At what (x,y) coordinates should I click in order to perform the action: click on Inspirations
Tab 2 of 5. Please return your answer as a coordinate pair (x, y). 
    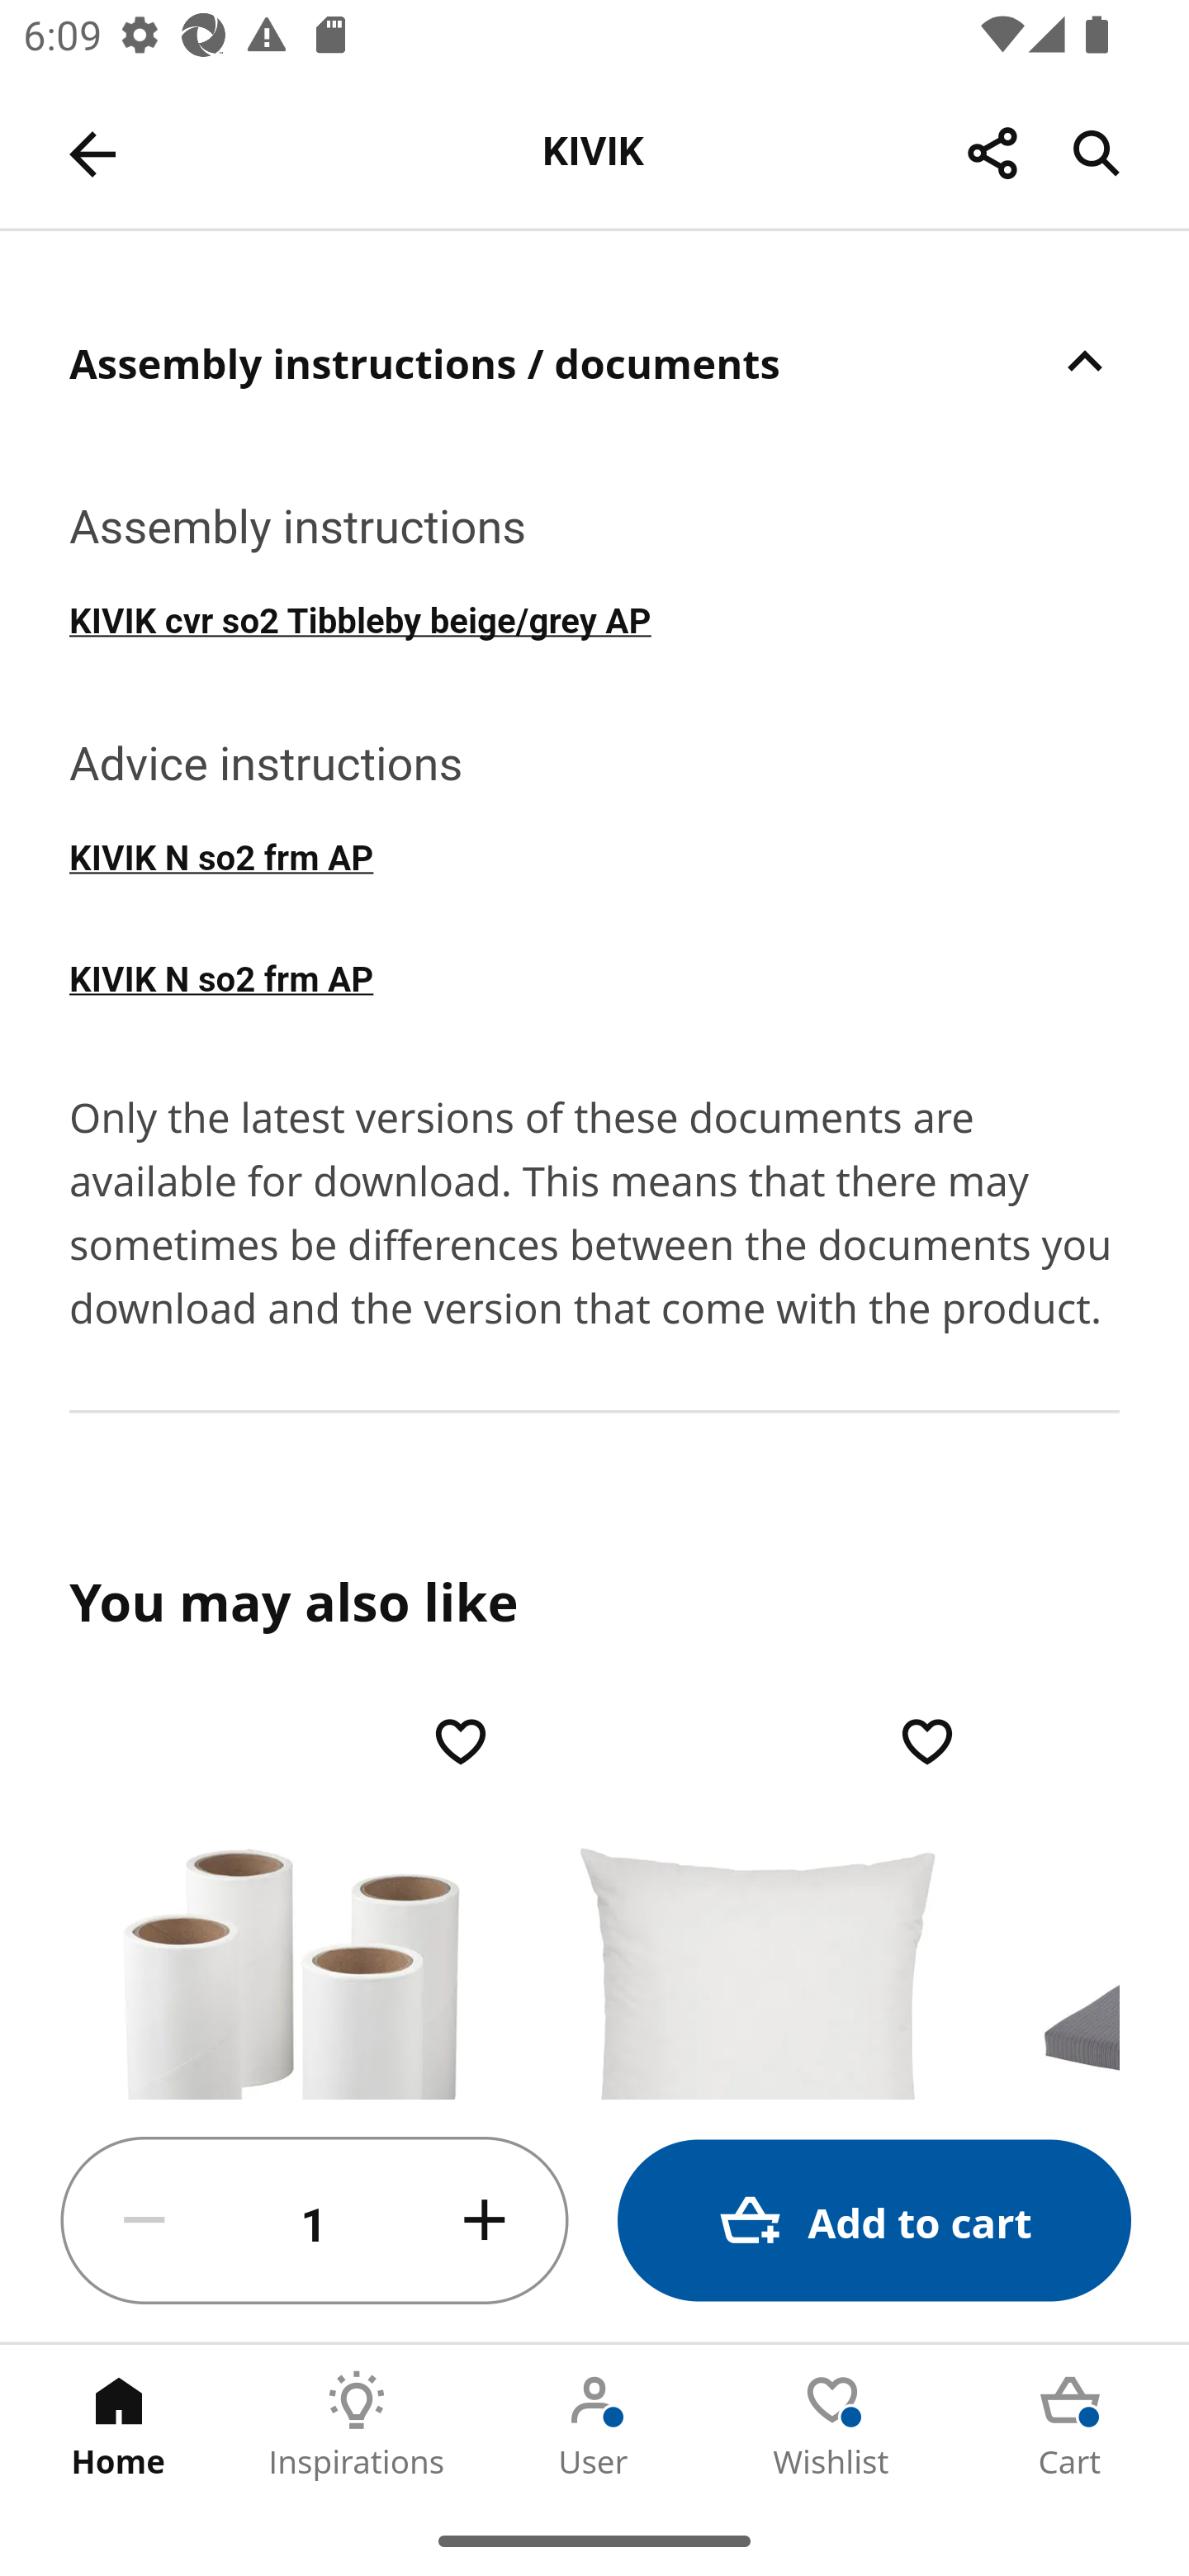
    Looking at the image, I should click on (357, 2425).